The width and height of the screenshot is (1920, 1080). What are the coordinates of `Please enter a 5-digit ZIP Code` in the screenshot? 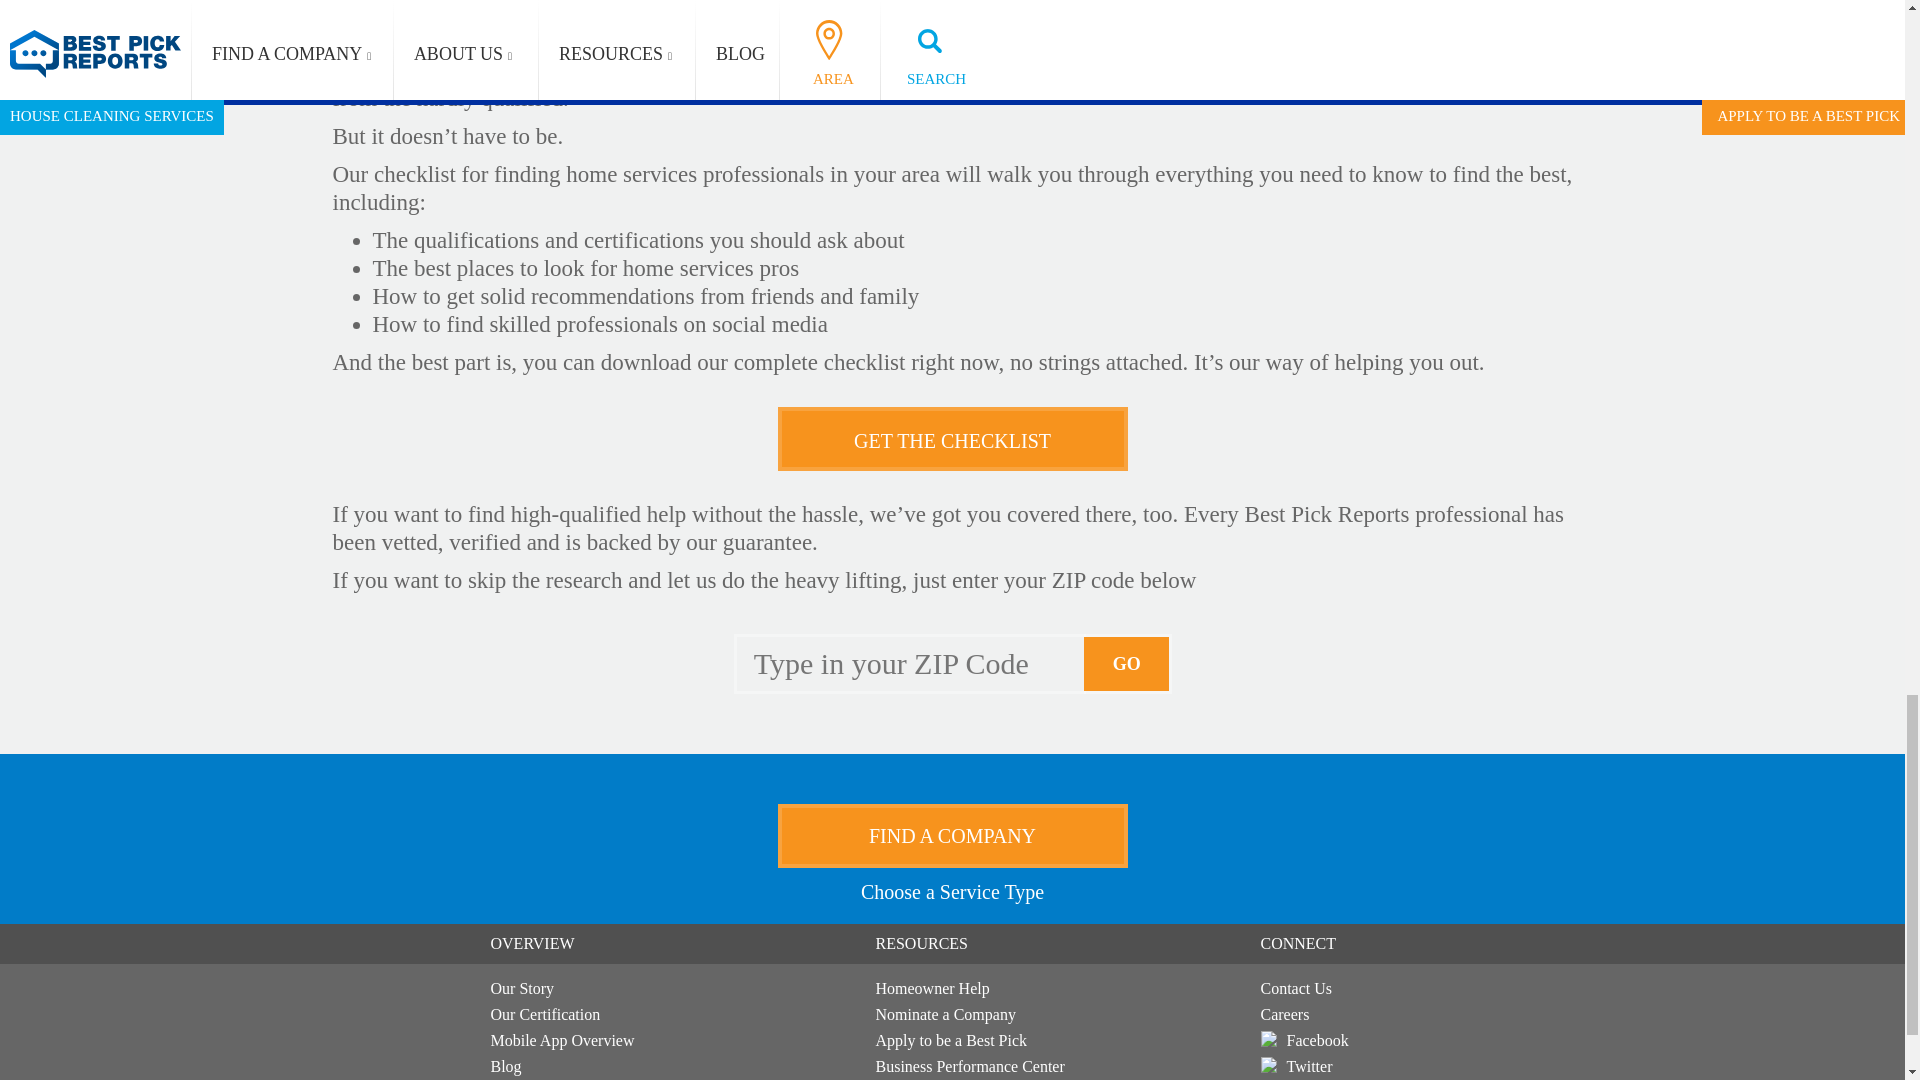 It's located at (910, 664).